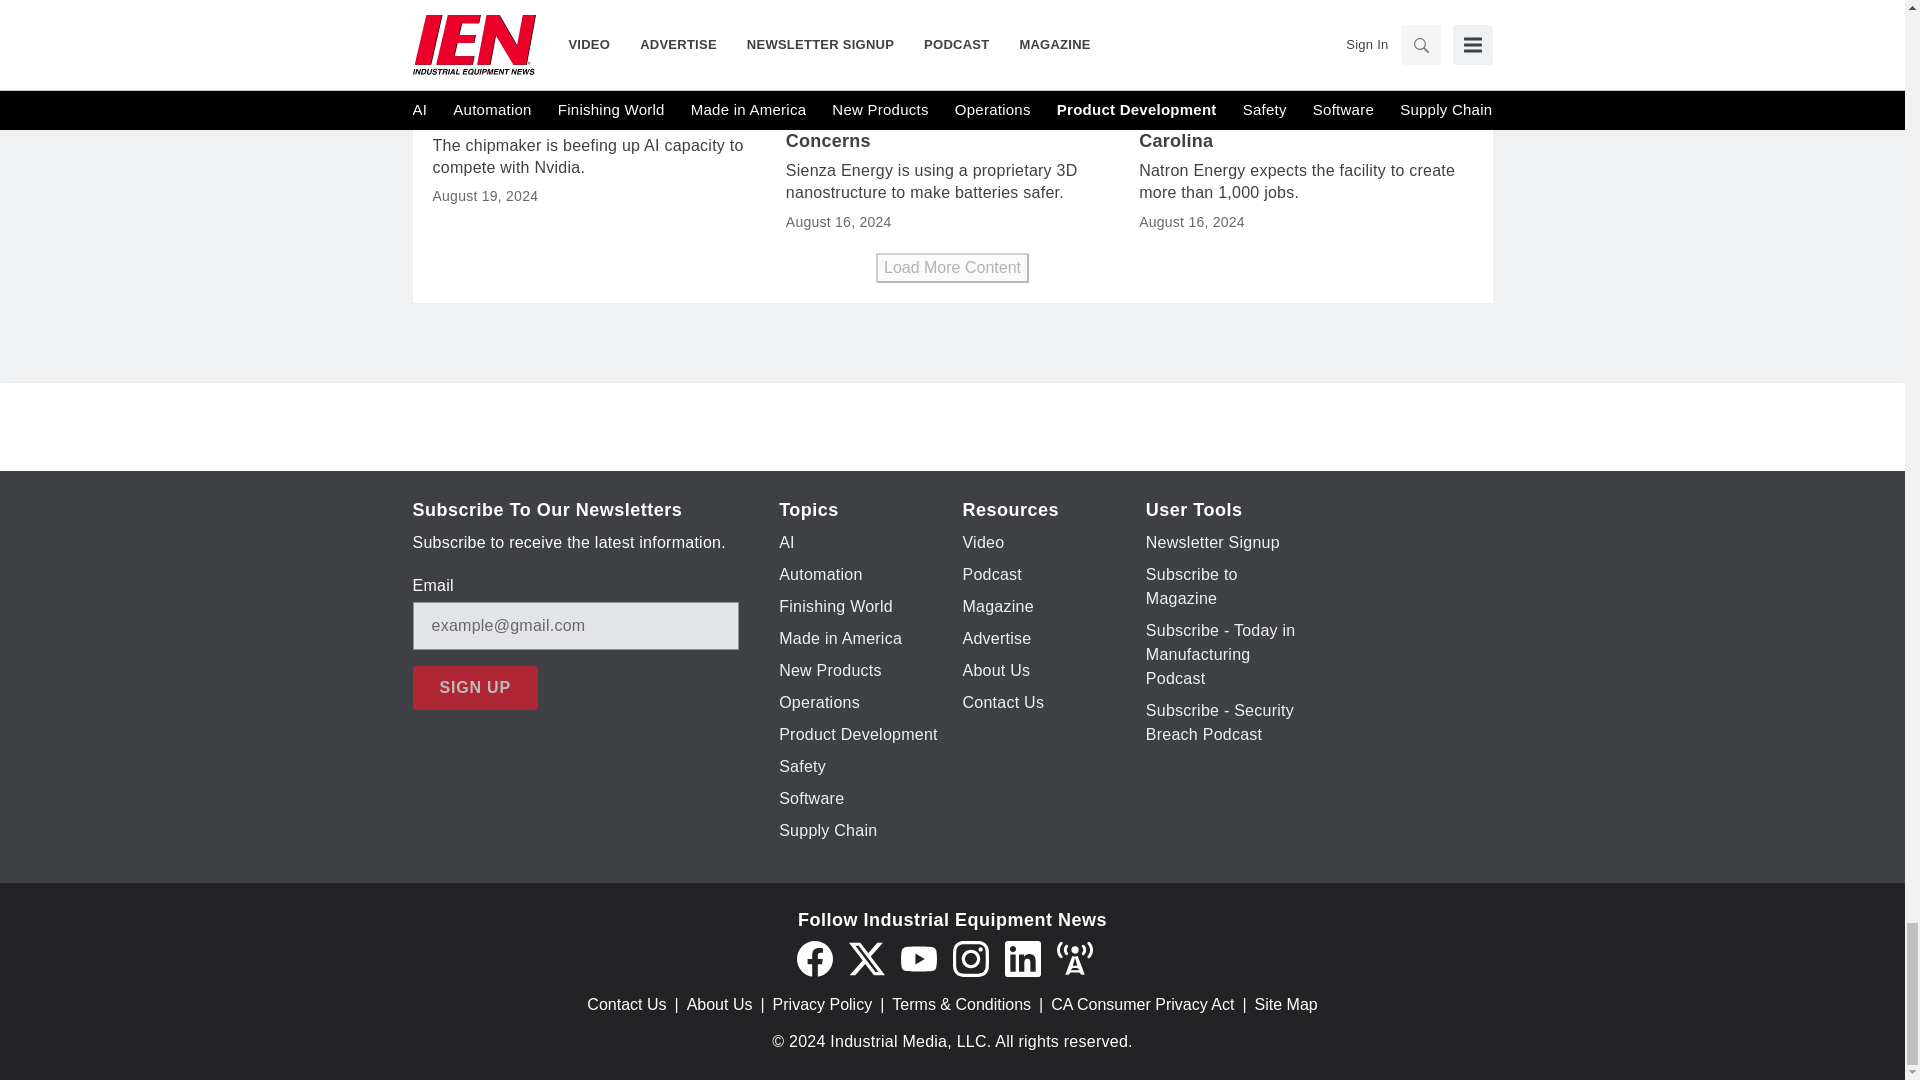 The width and height of the screenshot is (1920, 1080). Describe the element at coordinates (918, 958) in the screenshot. I see `YouTube icon` at that location.